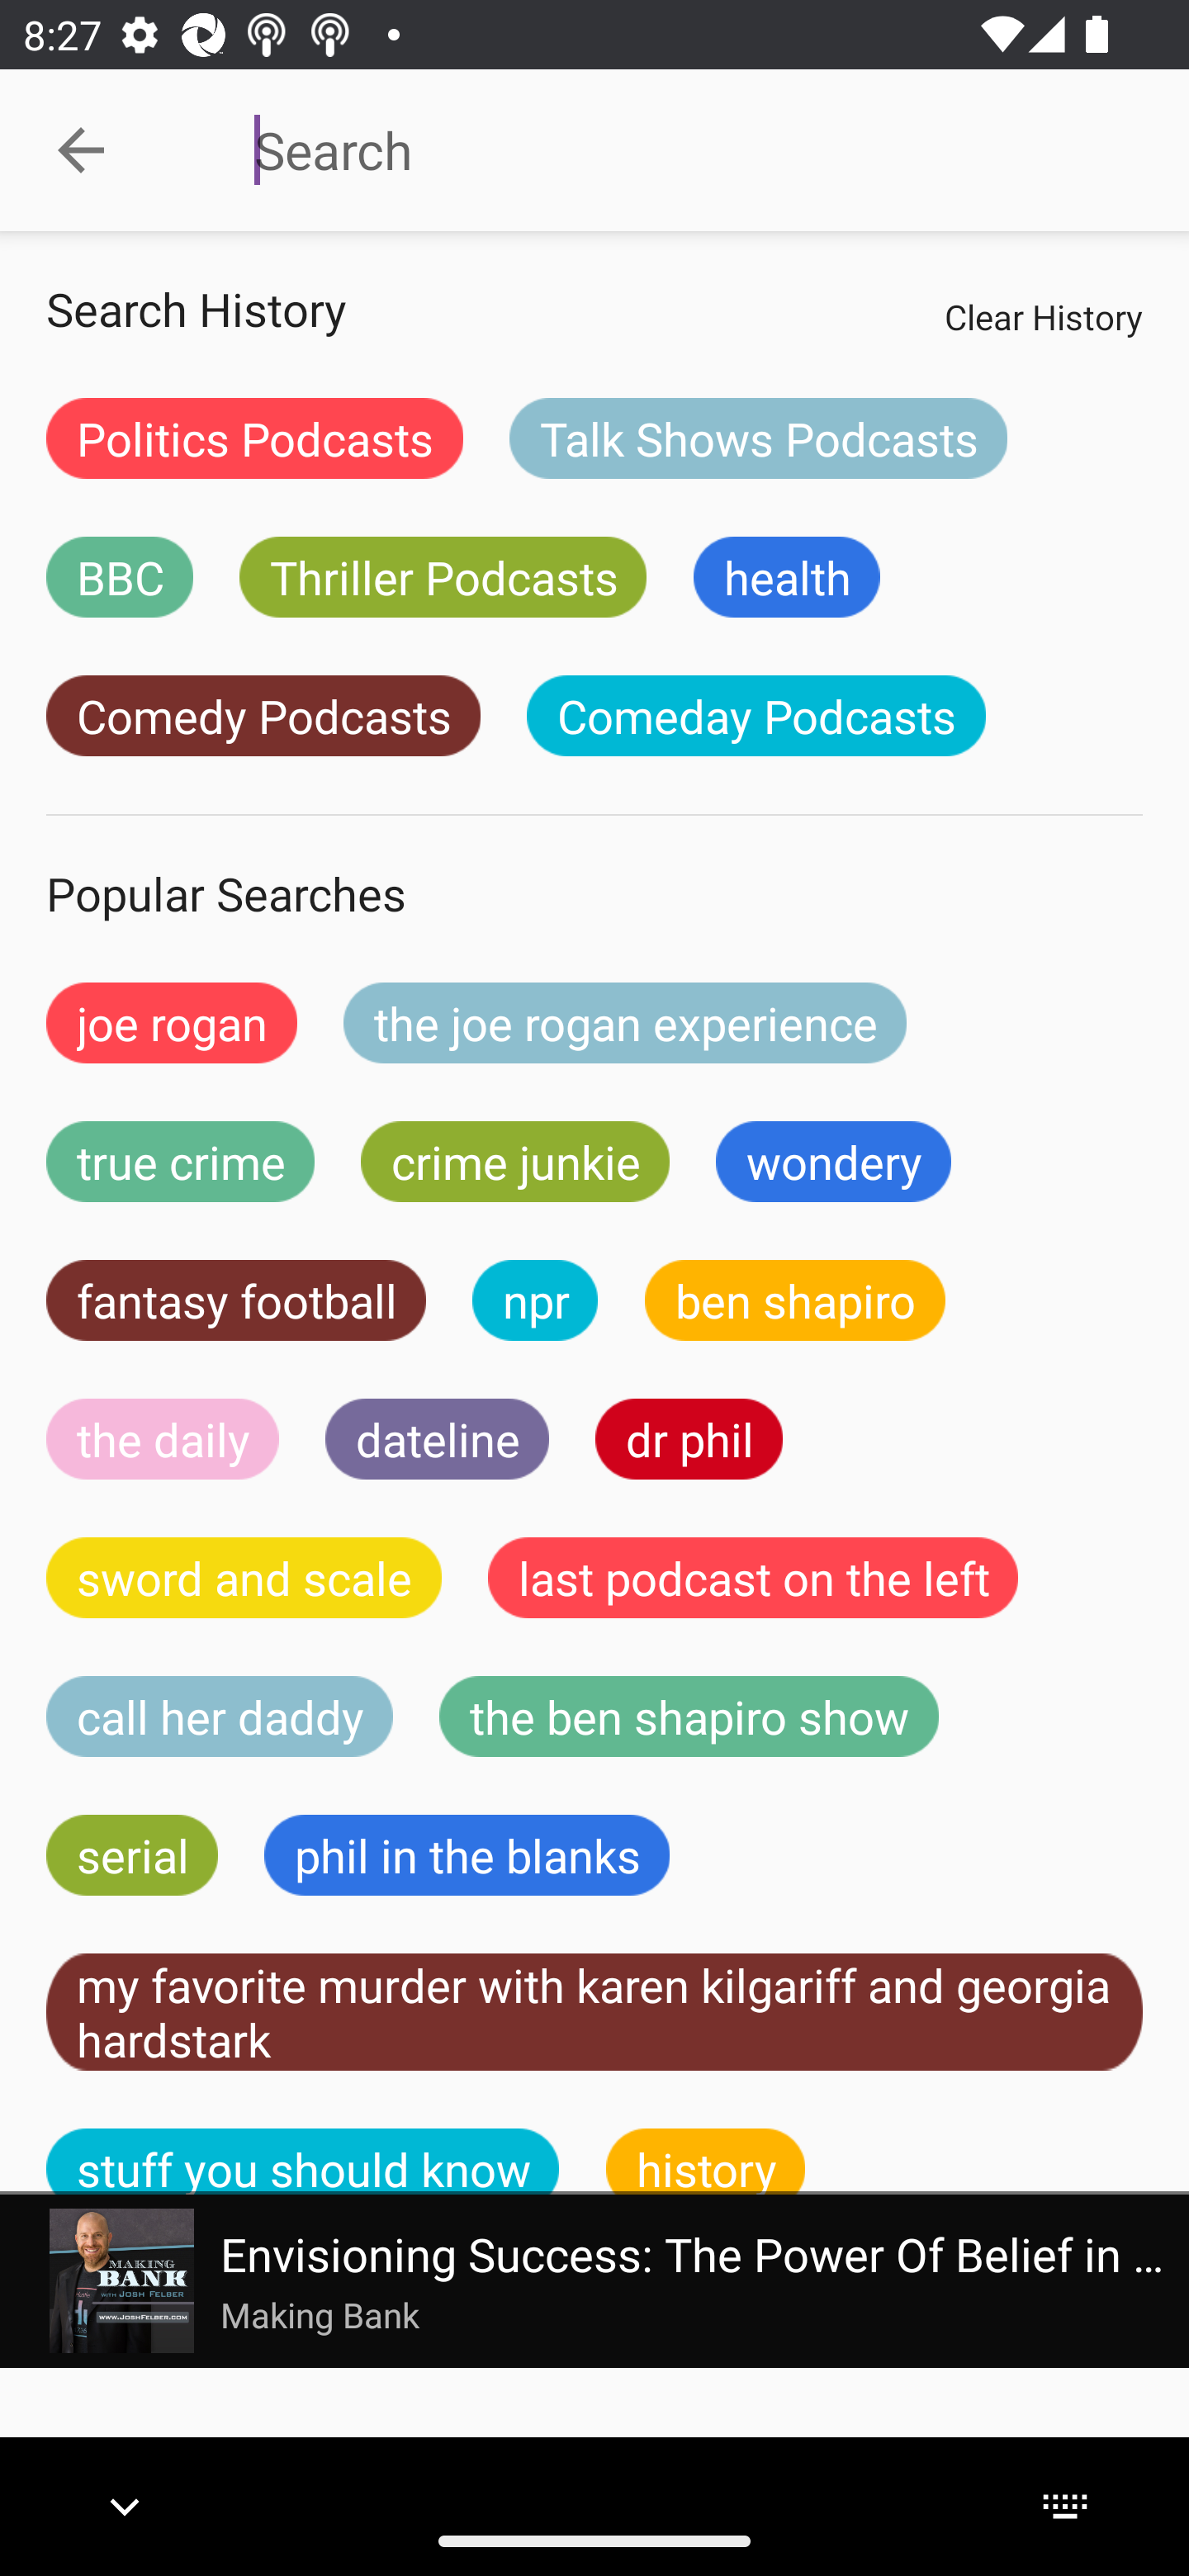  What do you see at coordinates (794, 1300) in the screenshot?
I see `ben shapiro` at bounding box center [794, 1300].